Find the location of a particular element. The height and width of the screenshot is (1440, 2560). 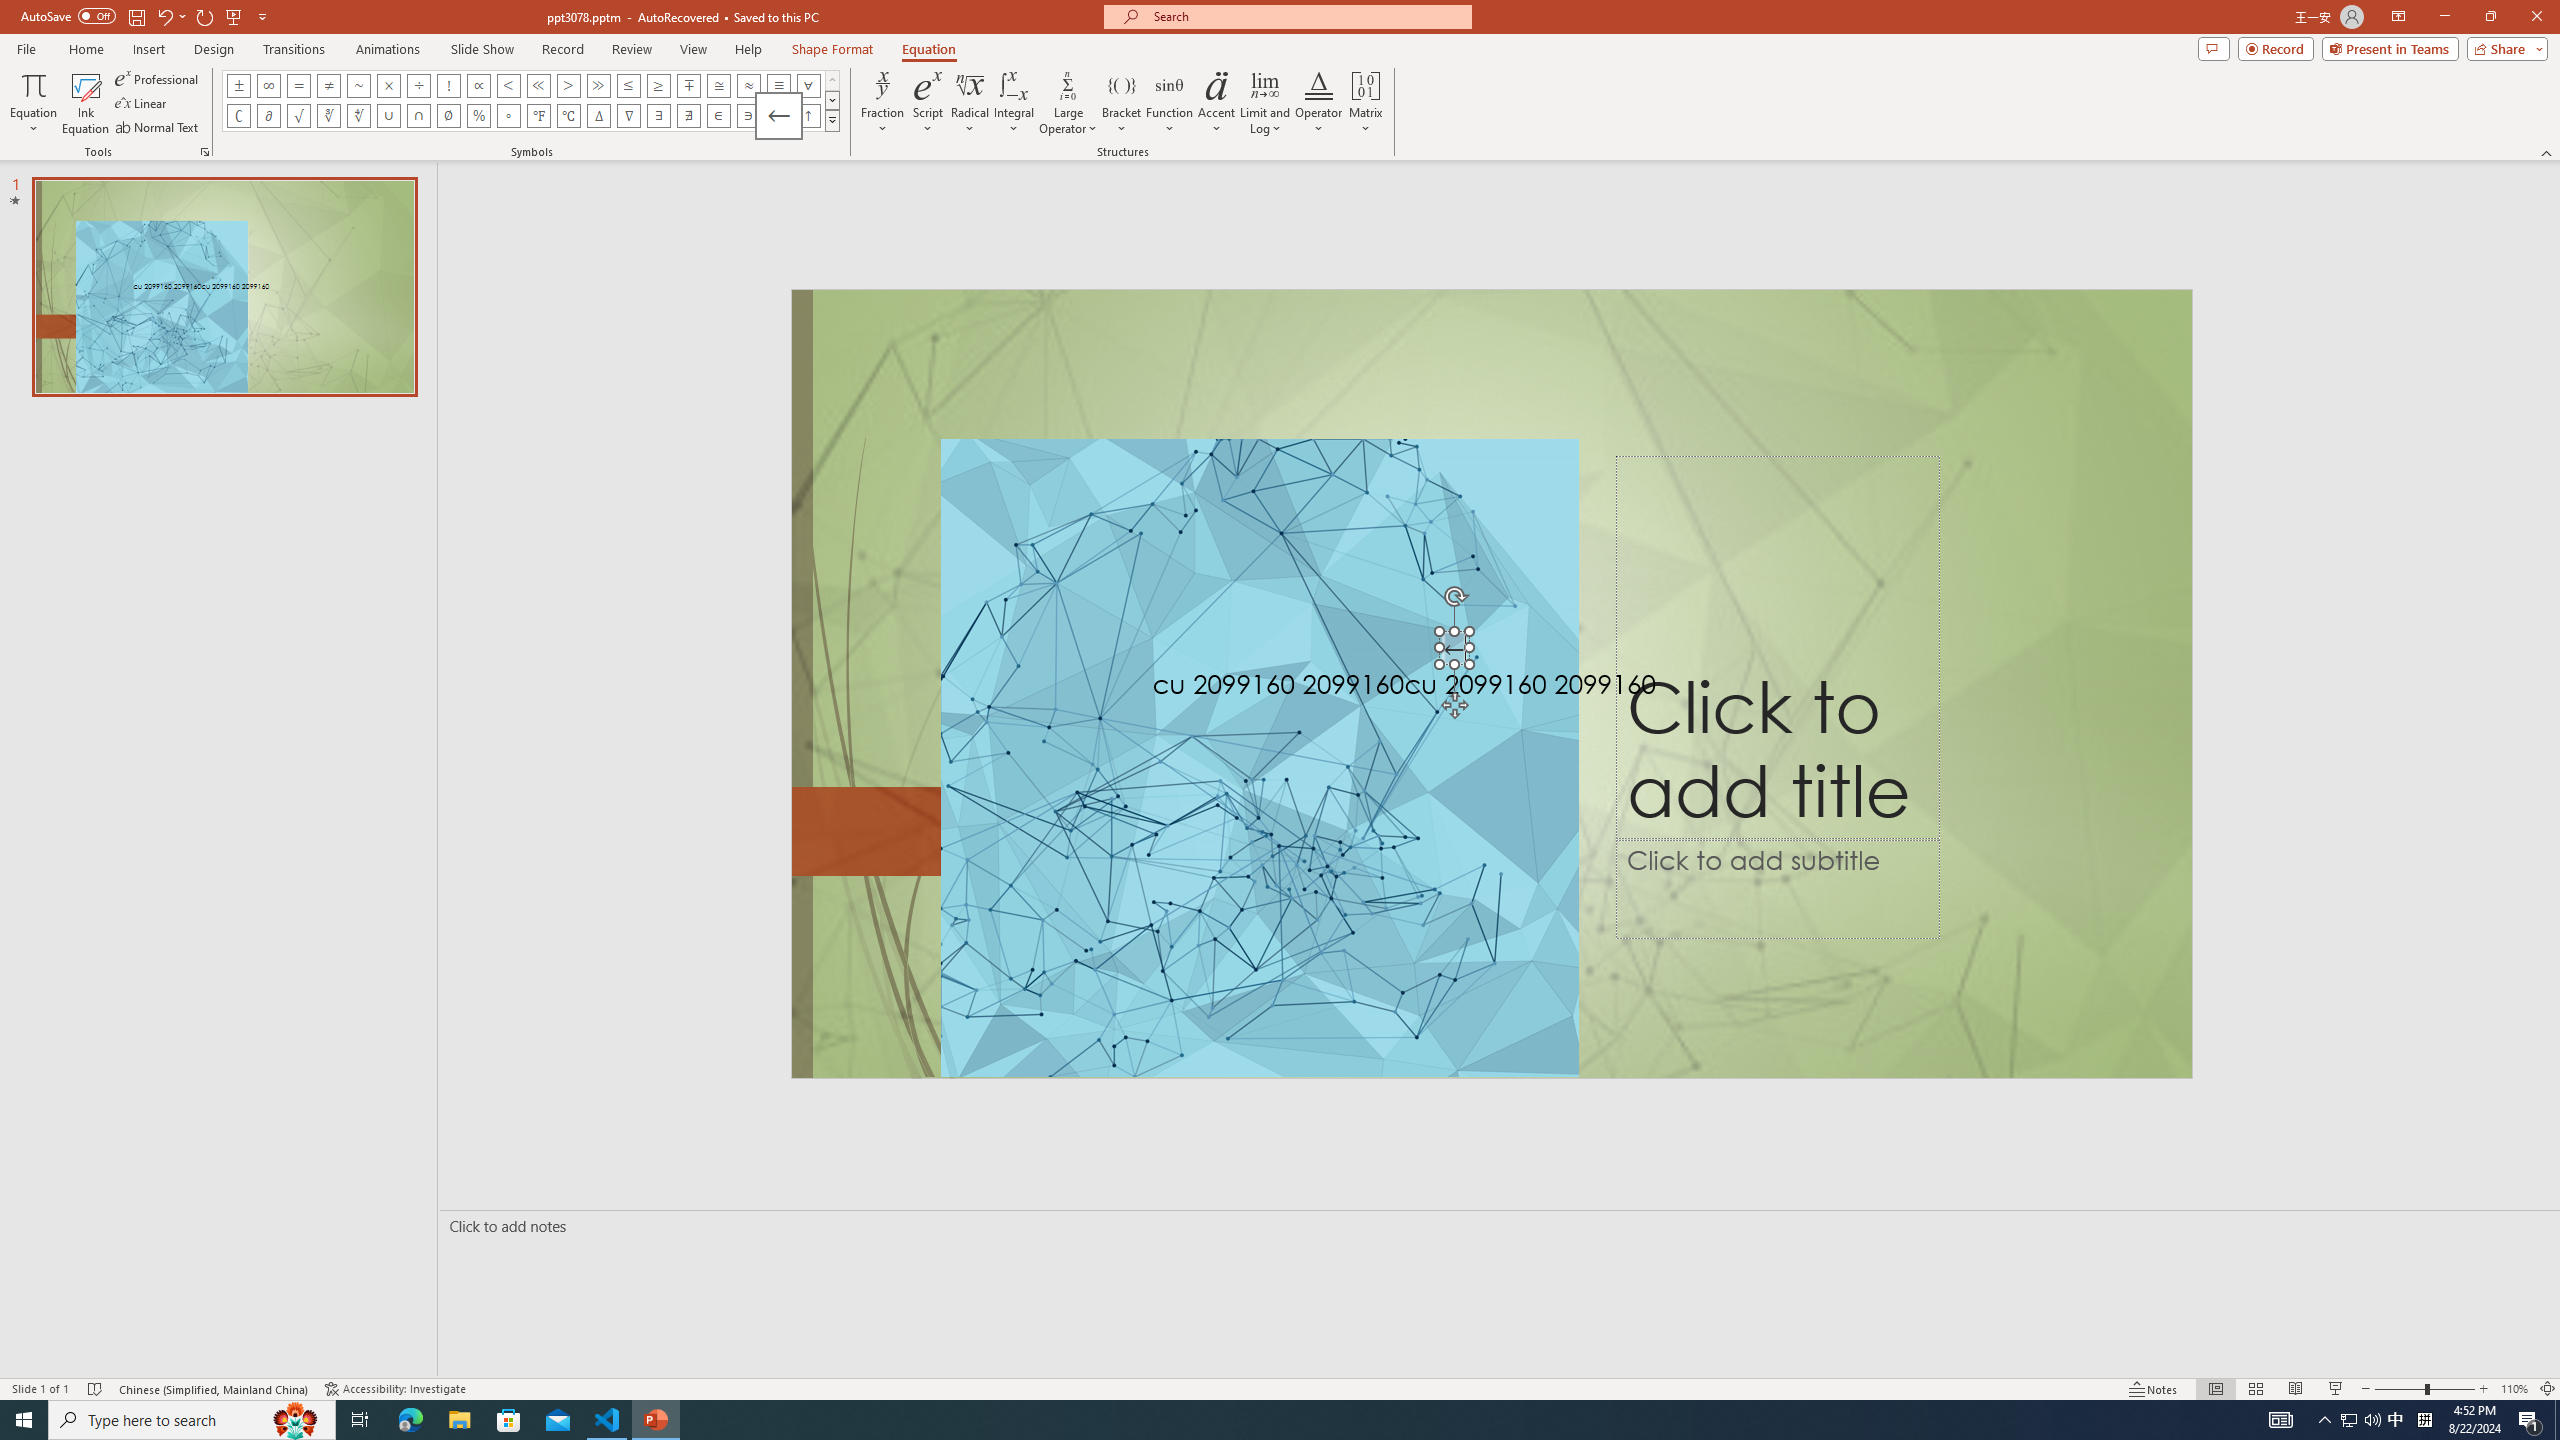

Equation Symbol There Exists is located at coordinates (659, 116).